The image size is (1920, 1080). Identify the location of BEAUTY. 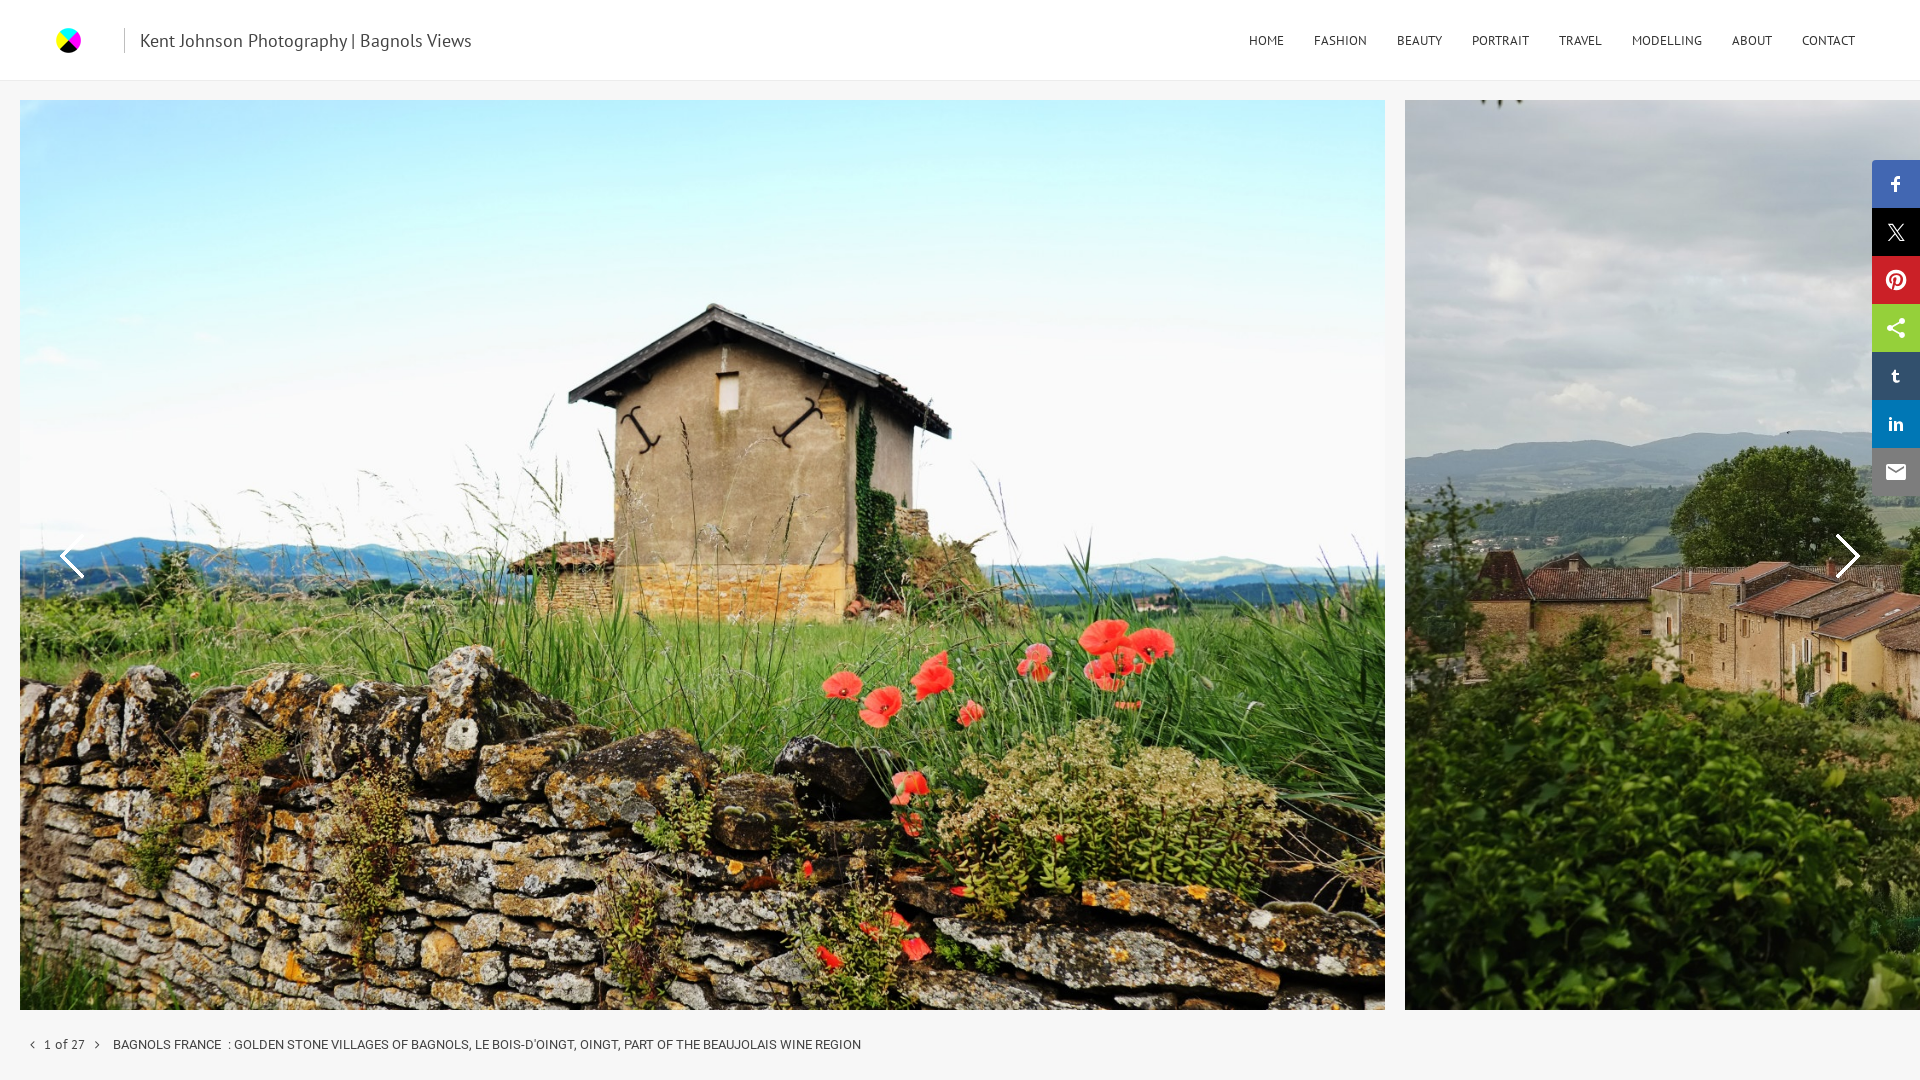
(1420, 40).